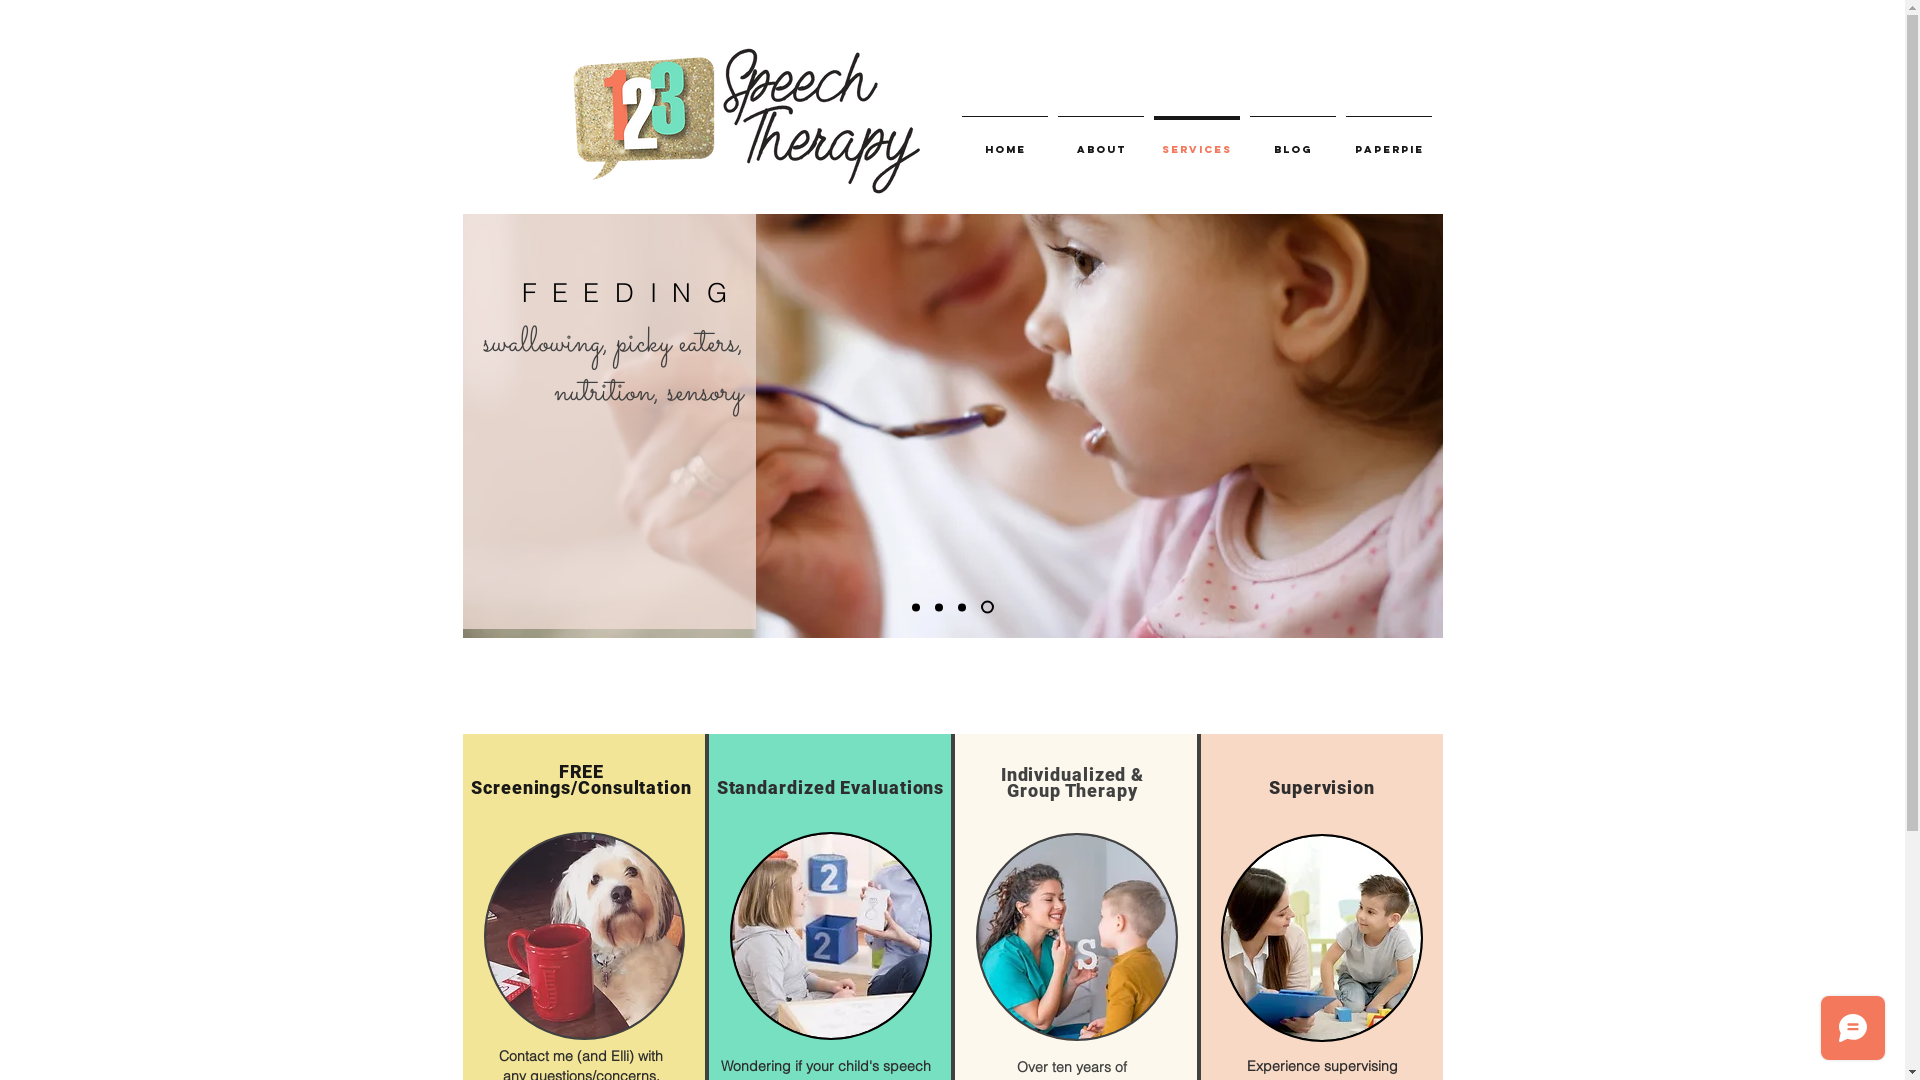 The image size is (1920, 1080). Describe the element at coordinates (831, 936) in the screenshot. I see `guy2.jpg` at that location.